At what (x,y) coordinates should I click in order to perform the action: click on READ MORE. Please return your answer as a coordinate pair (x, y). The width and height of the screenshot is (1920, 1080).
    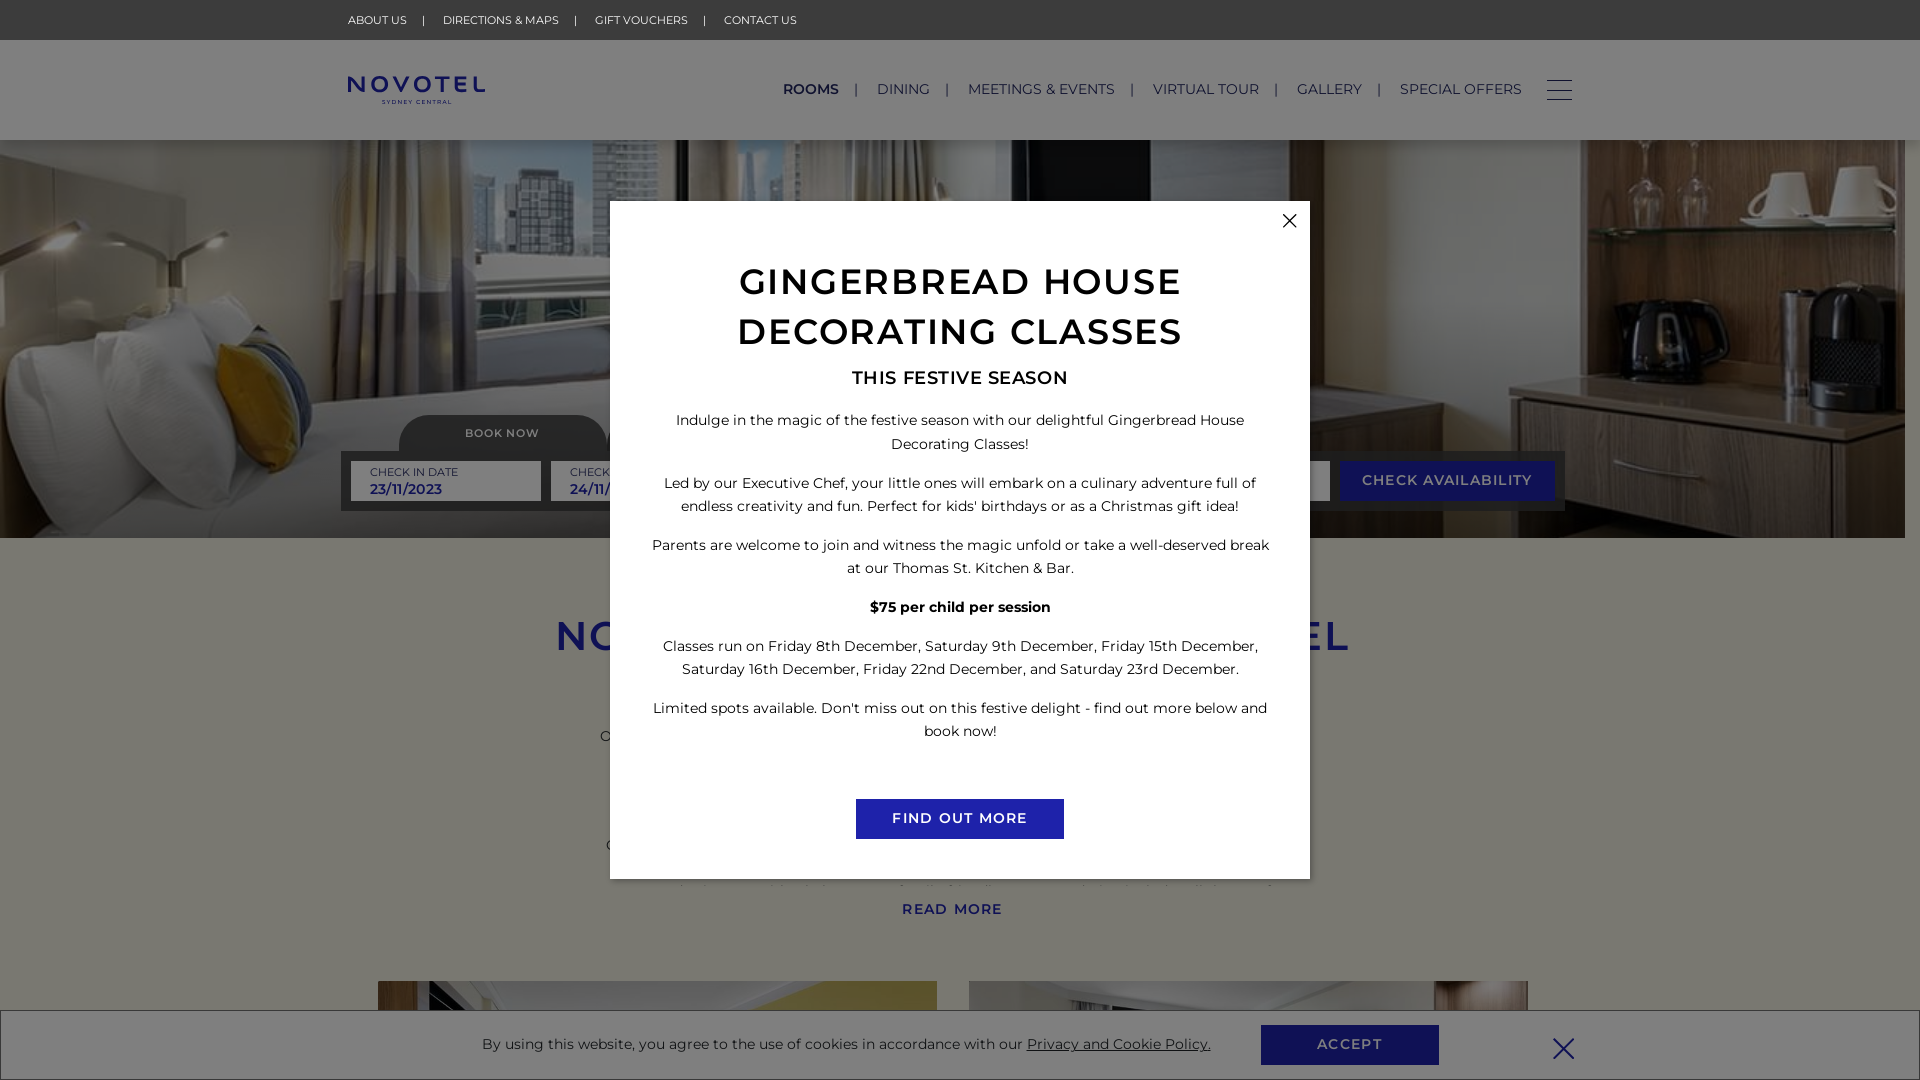
    Looking at the image, I should click on (952, 909).